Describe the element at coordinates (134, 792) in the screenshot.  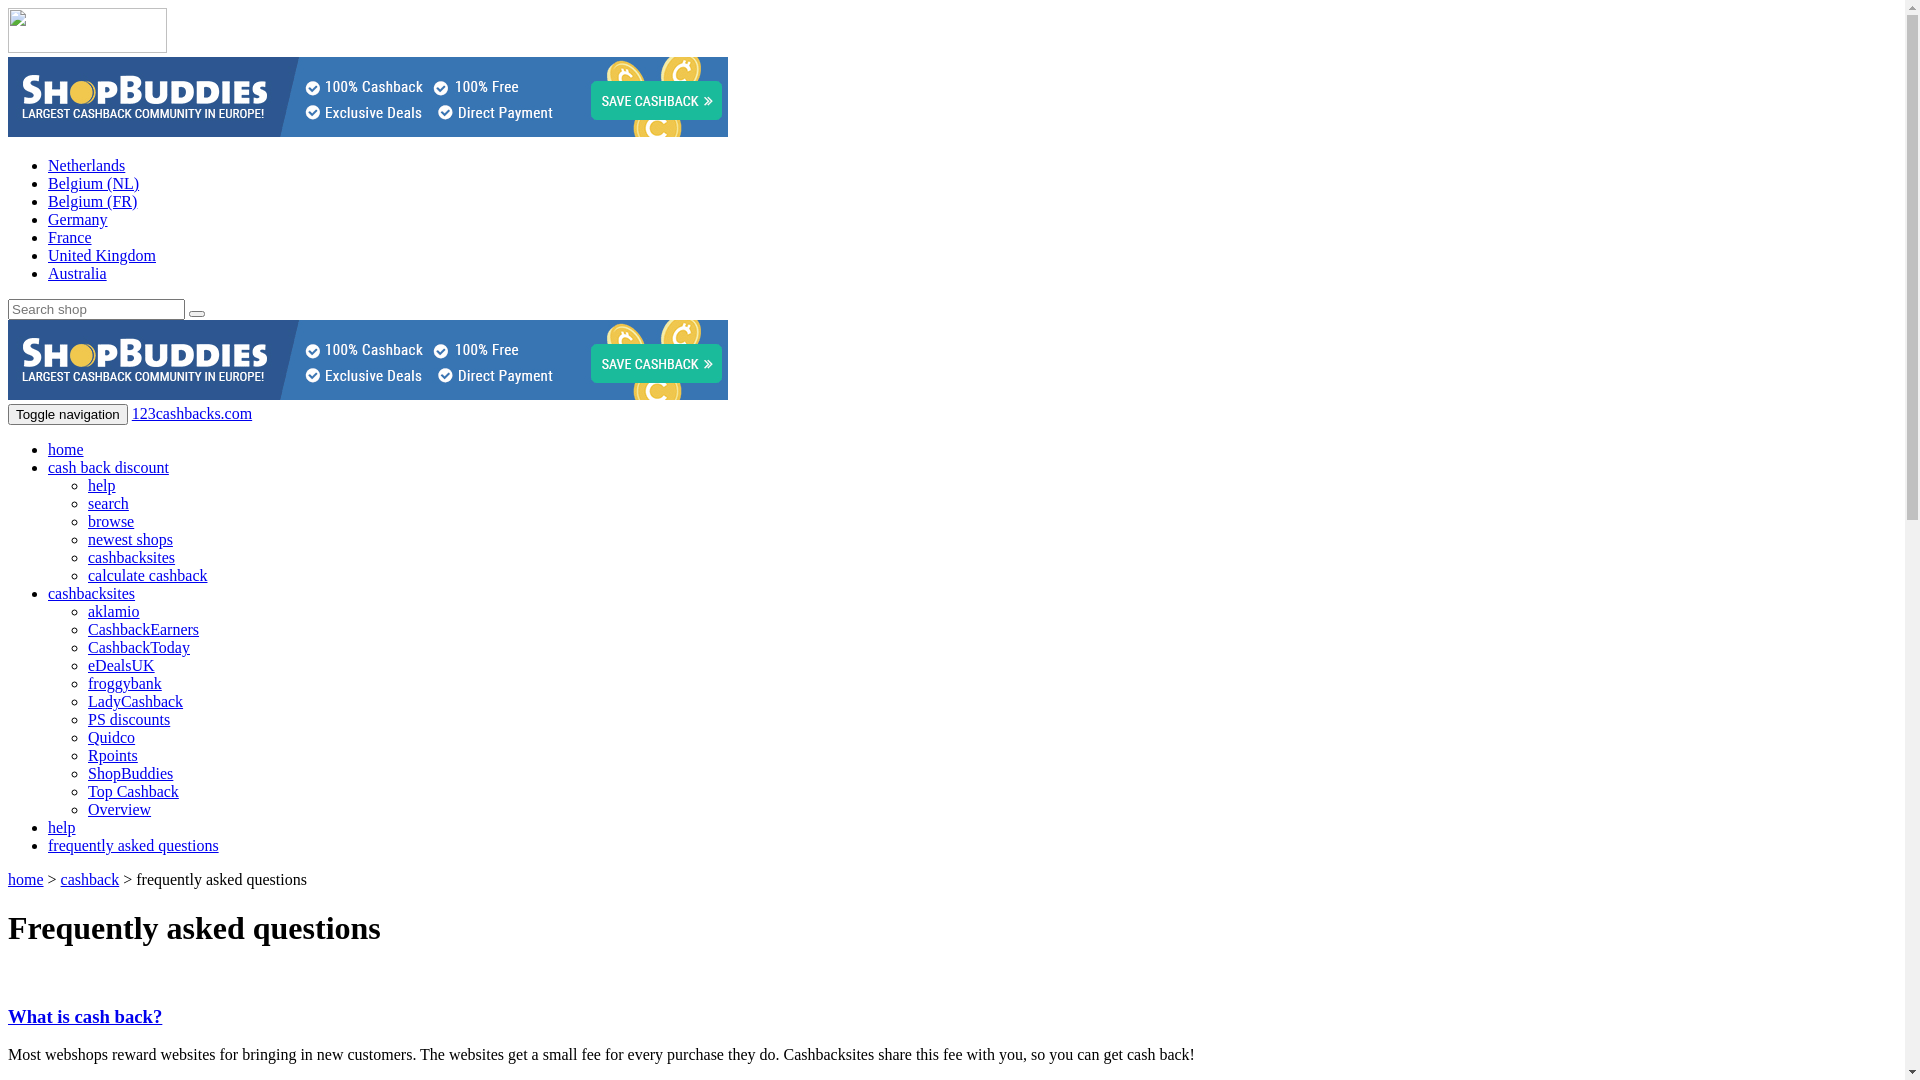
I see `Top Cashback` at that location.